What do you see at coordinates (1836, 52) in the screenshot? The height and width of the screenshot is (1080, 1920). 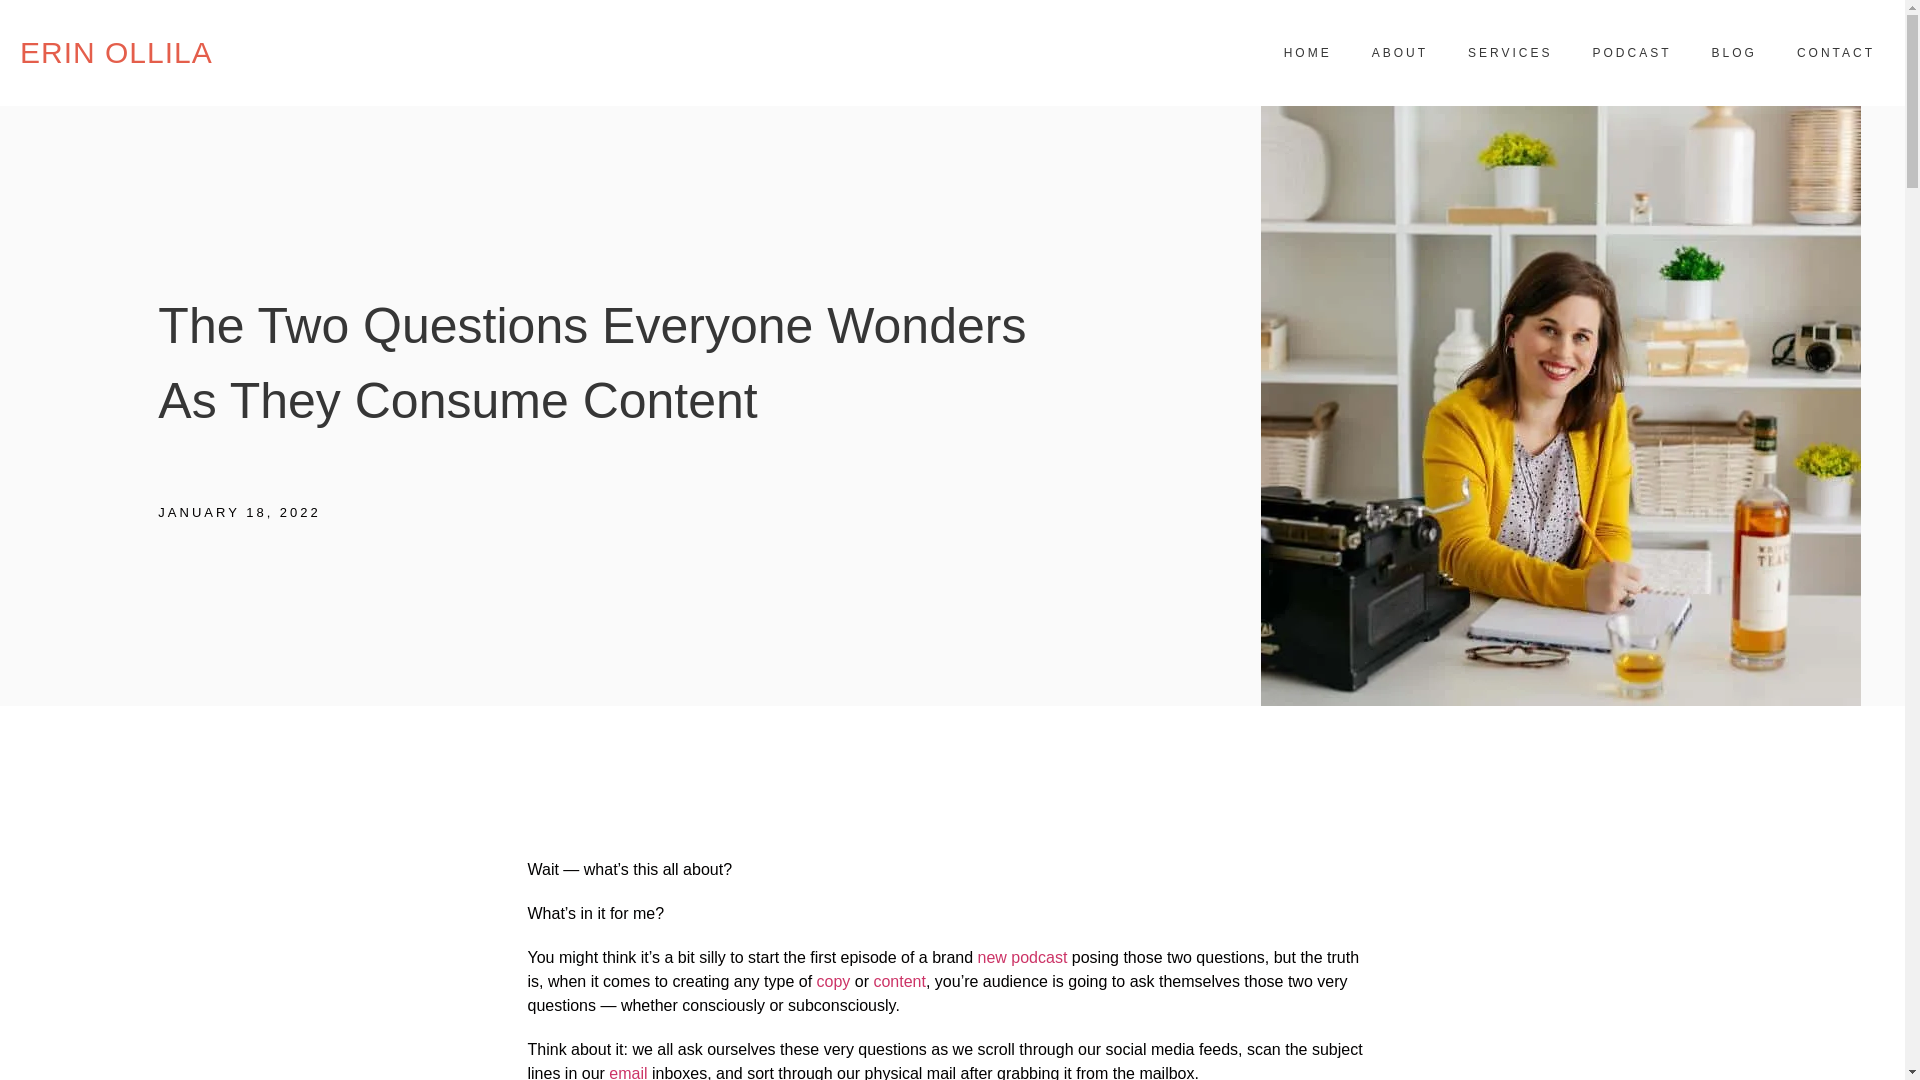 I see `CONTACT` at bounding box center [1836, 52].